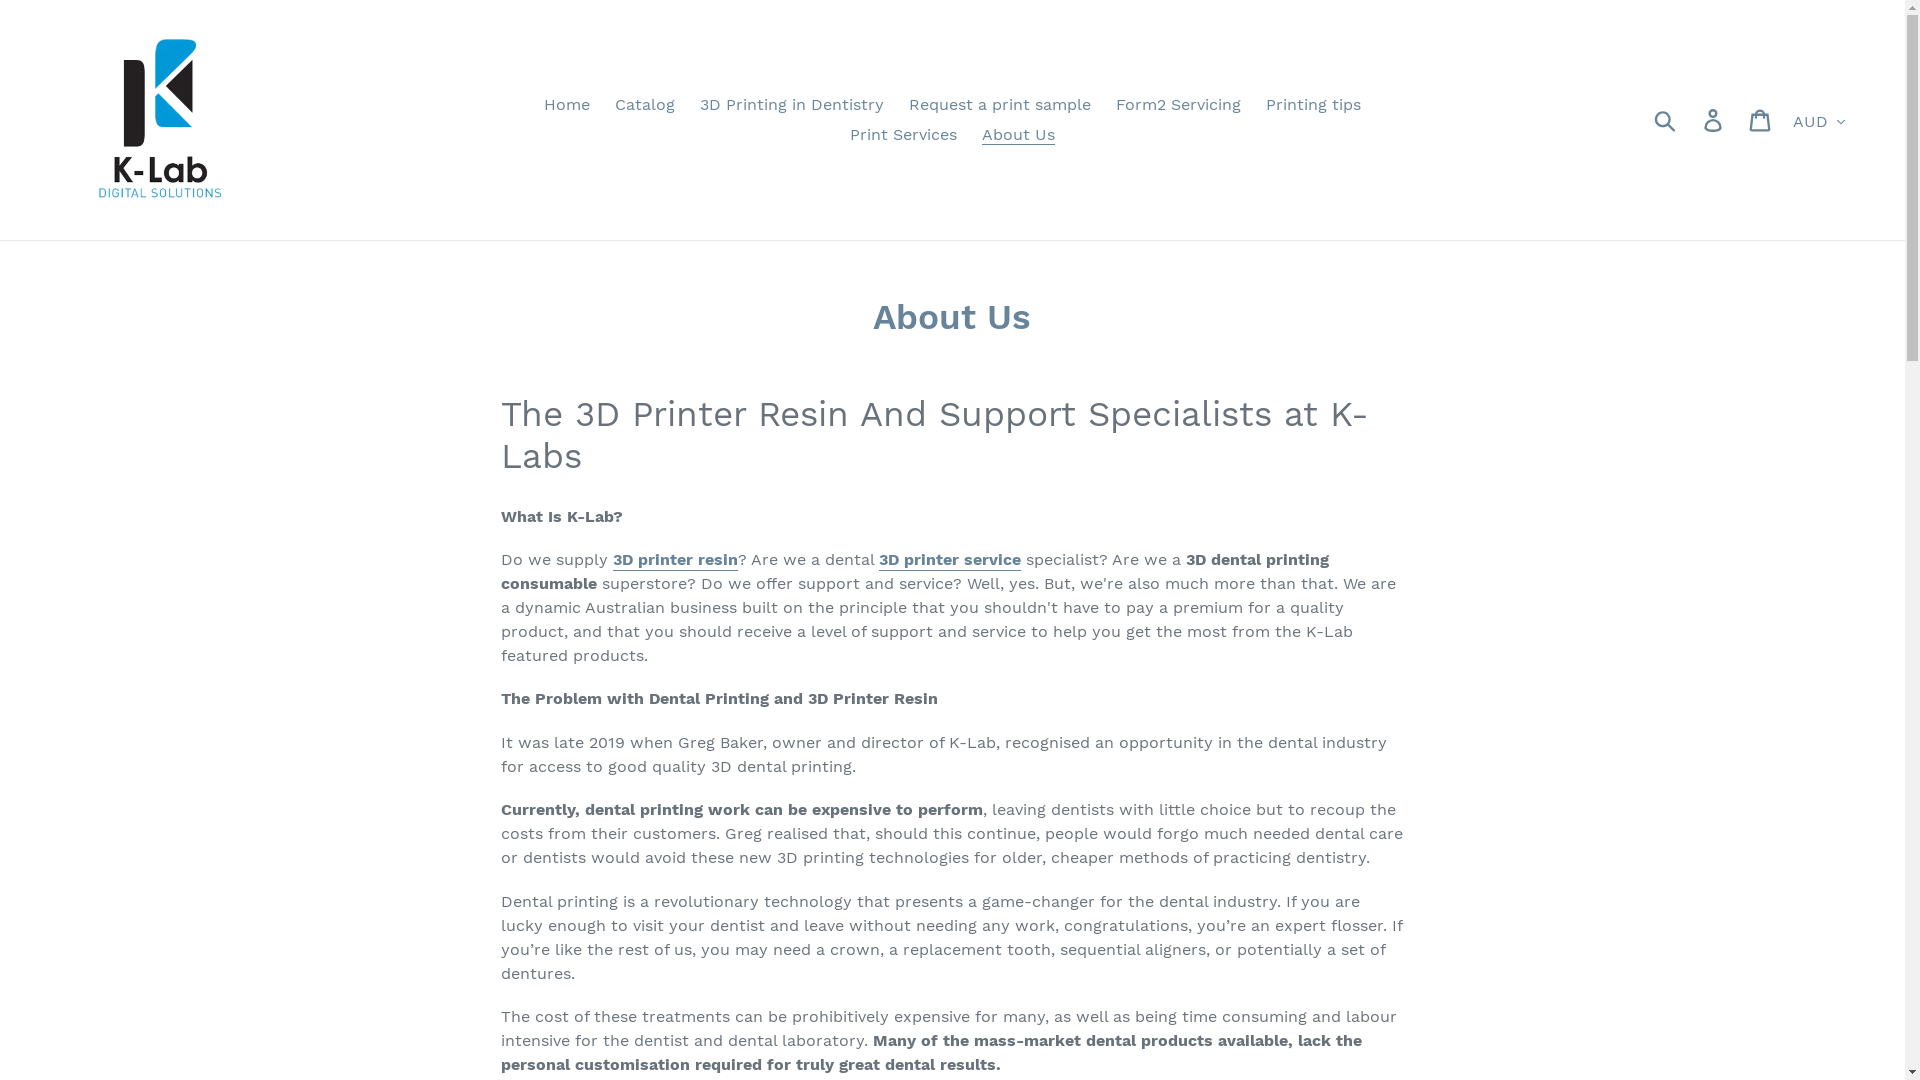 The width and height of the screenshot is (1920, 1080). Describe the element at coordinates (792, 105) in the screenshot. I see `3D Printing in Dentistry` at that location.